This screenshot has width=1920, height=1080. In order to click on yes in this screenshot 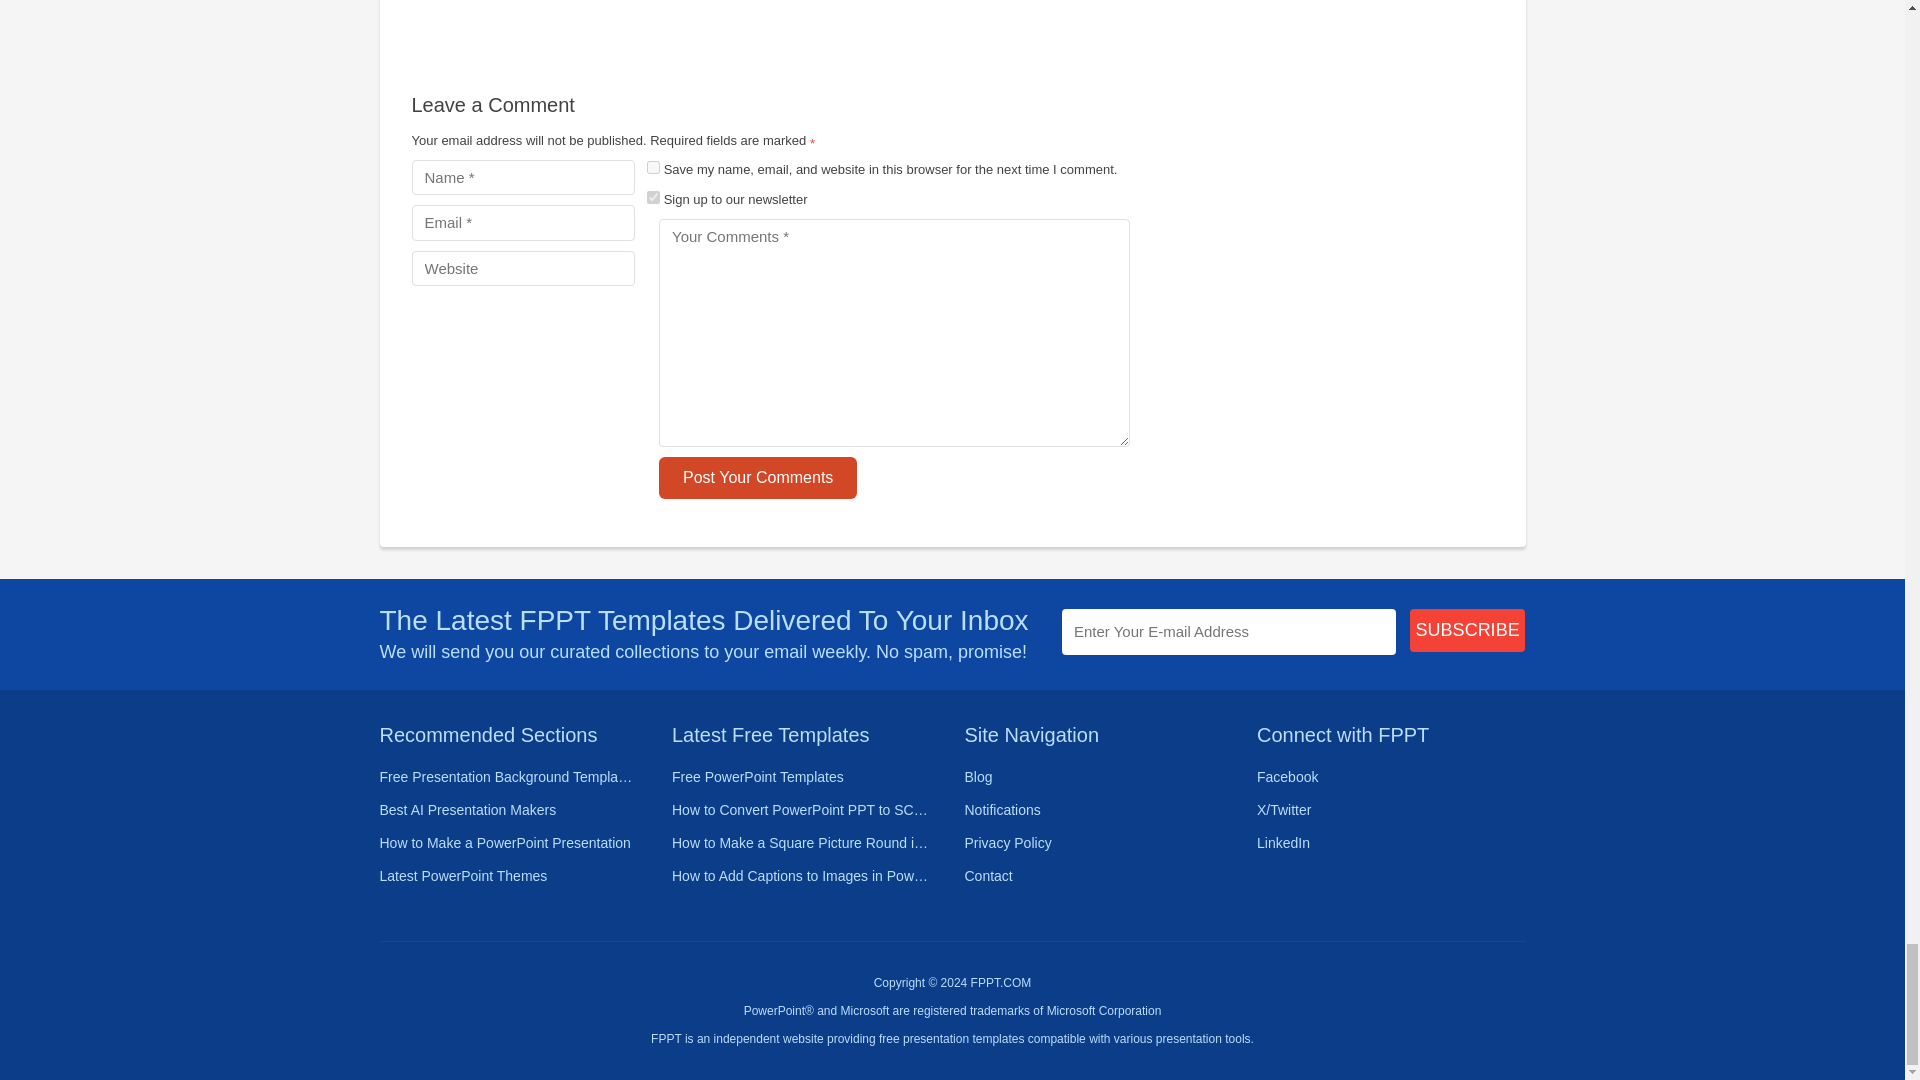, I will do `click(654, 166)`.